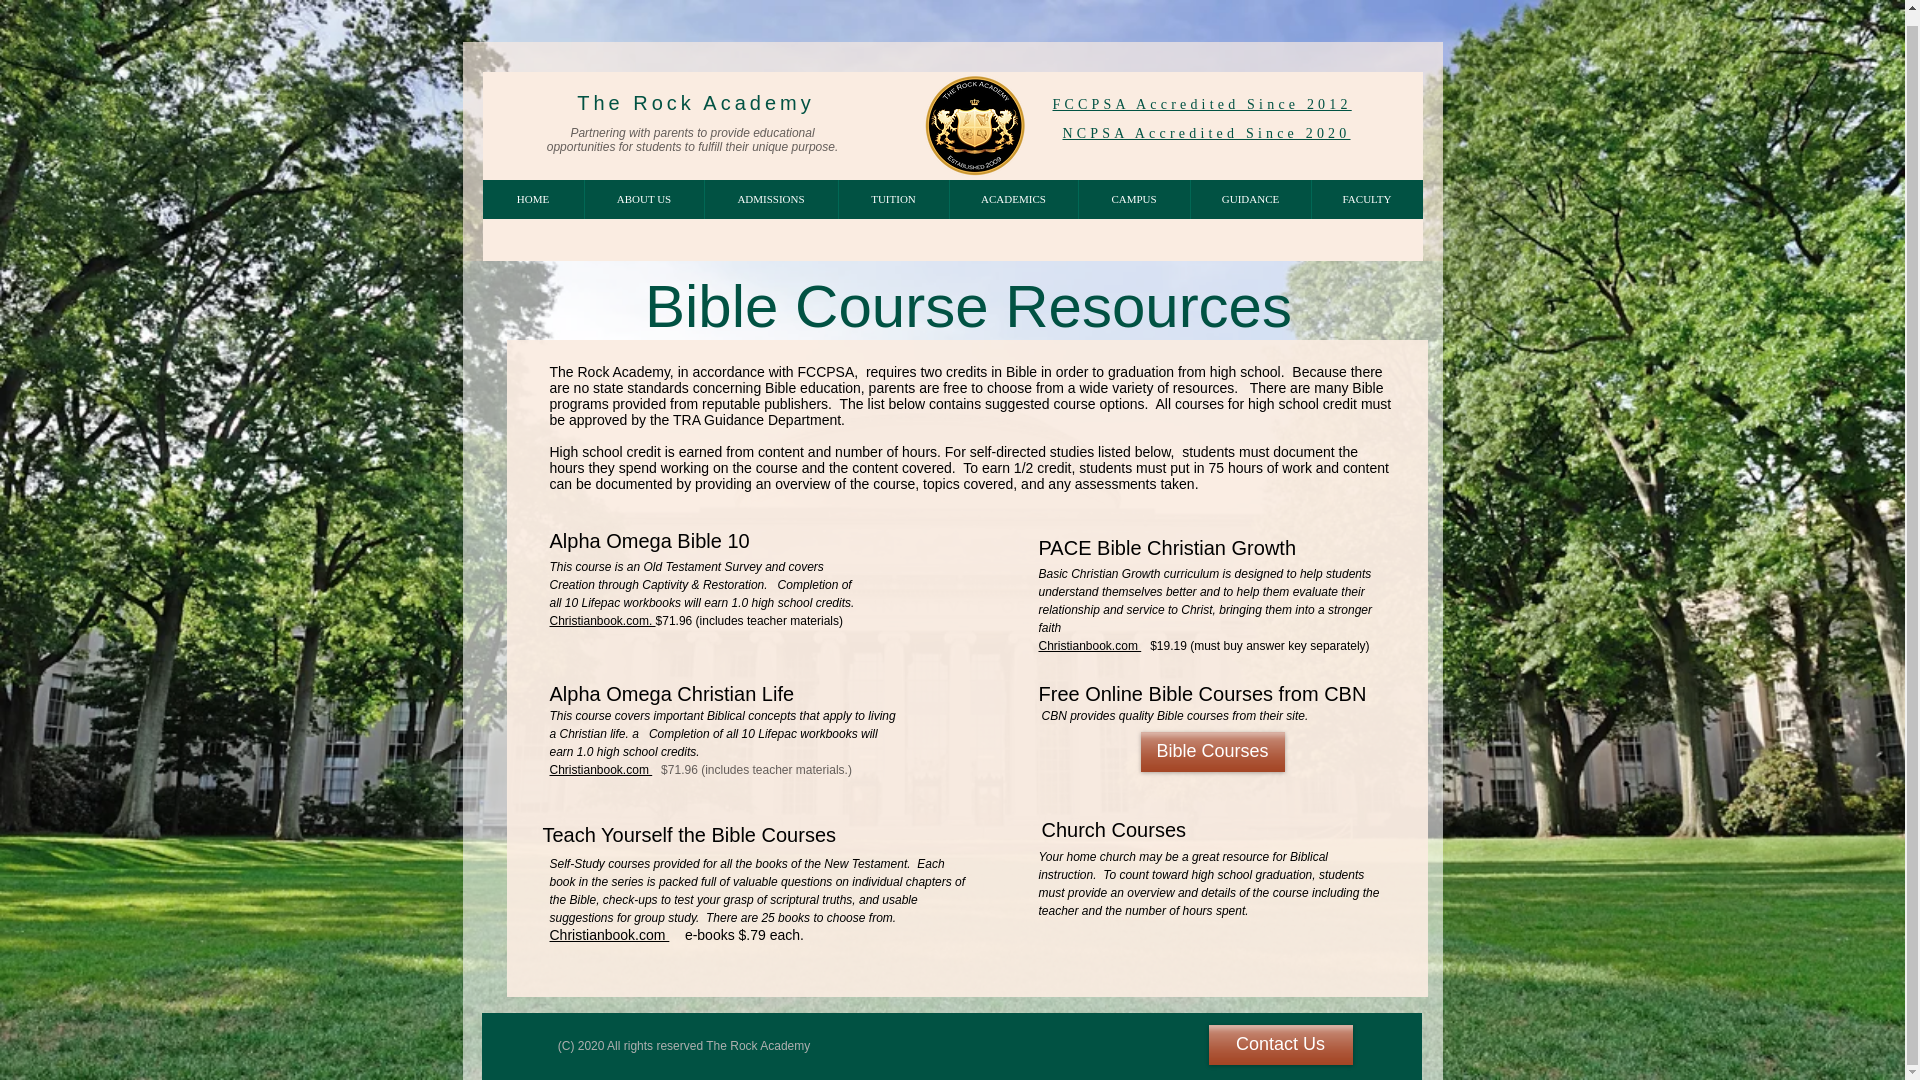  I want to click on CAMPUS, so click(1134, 200).